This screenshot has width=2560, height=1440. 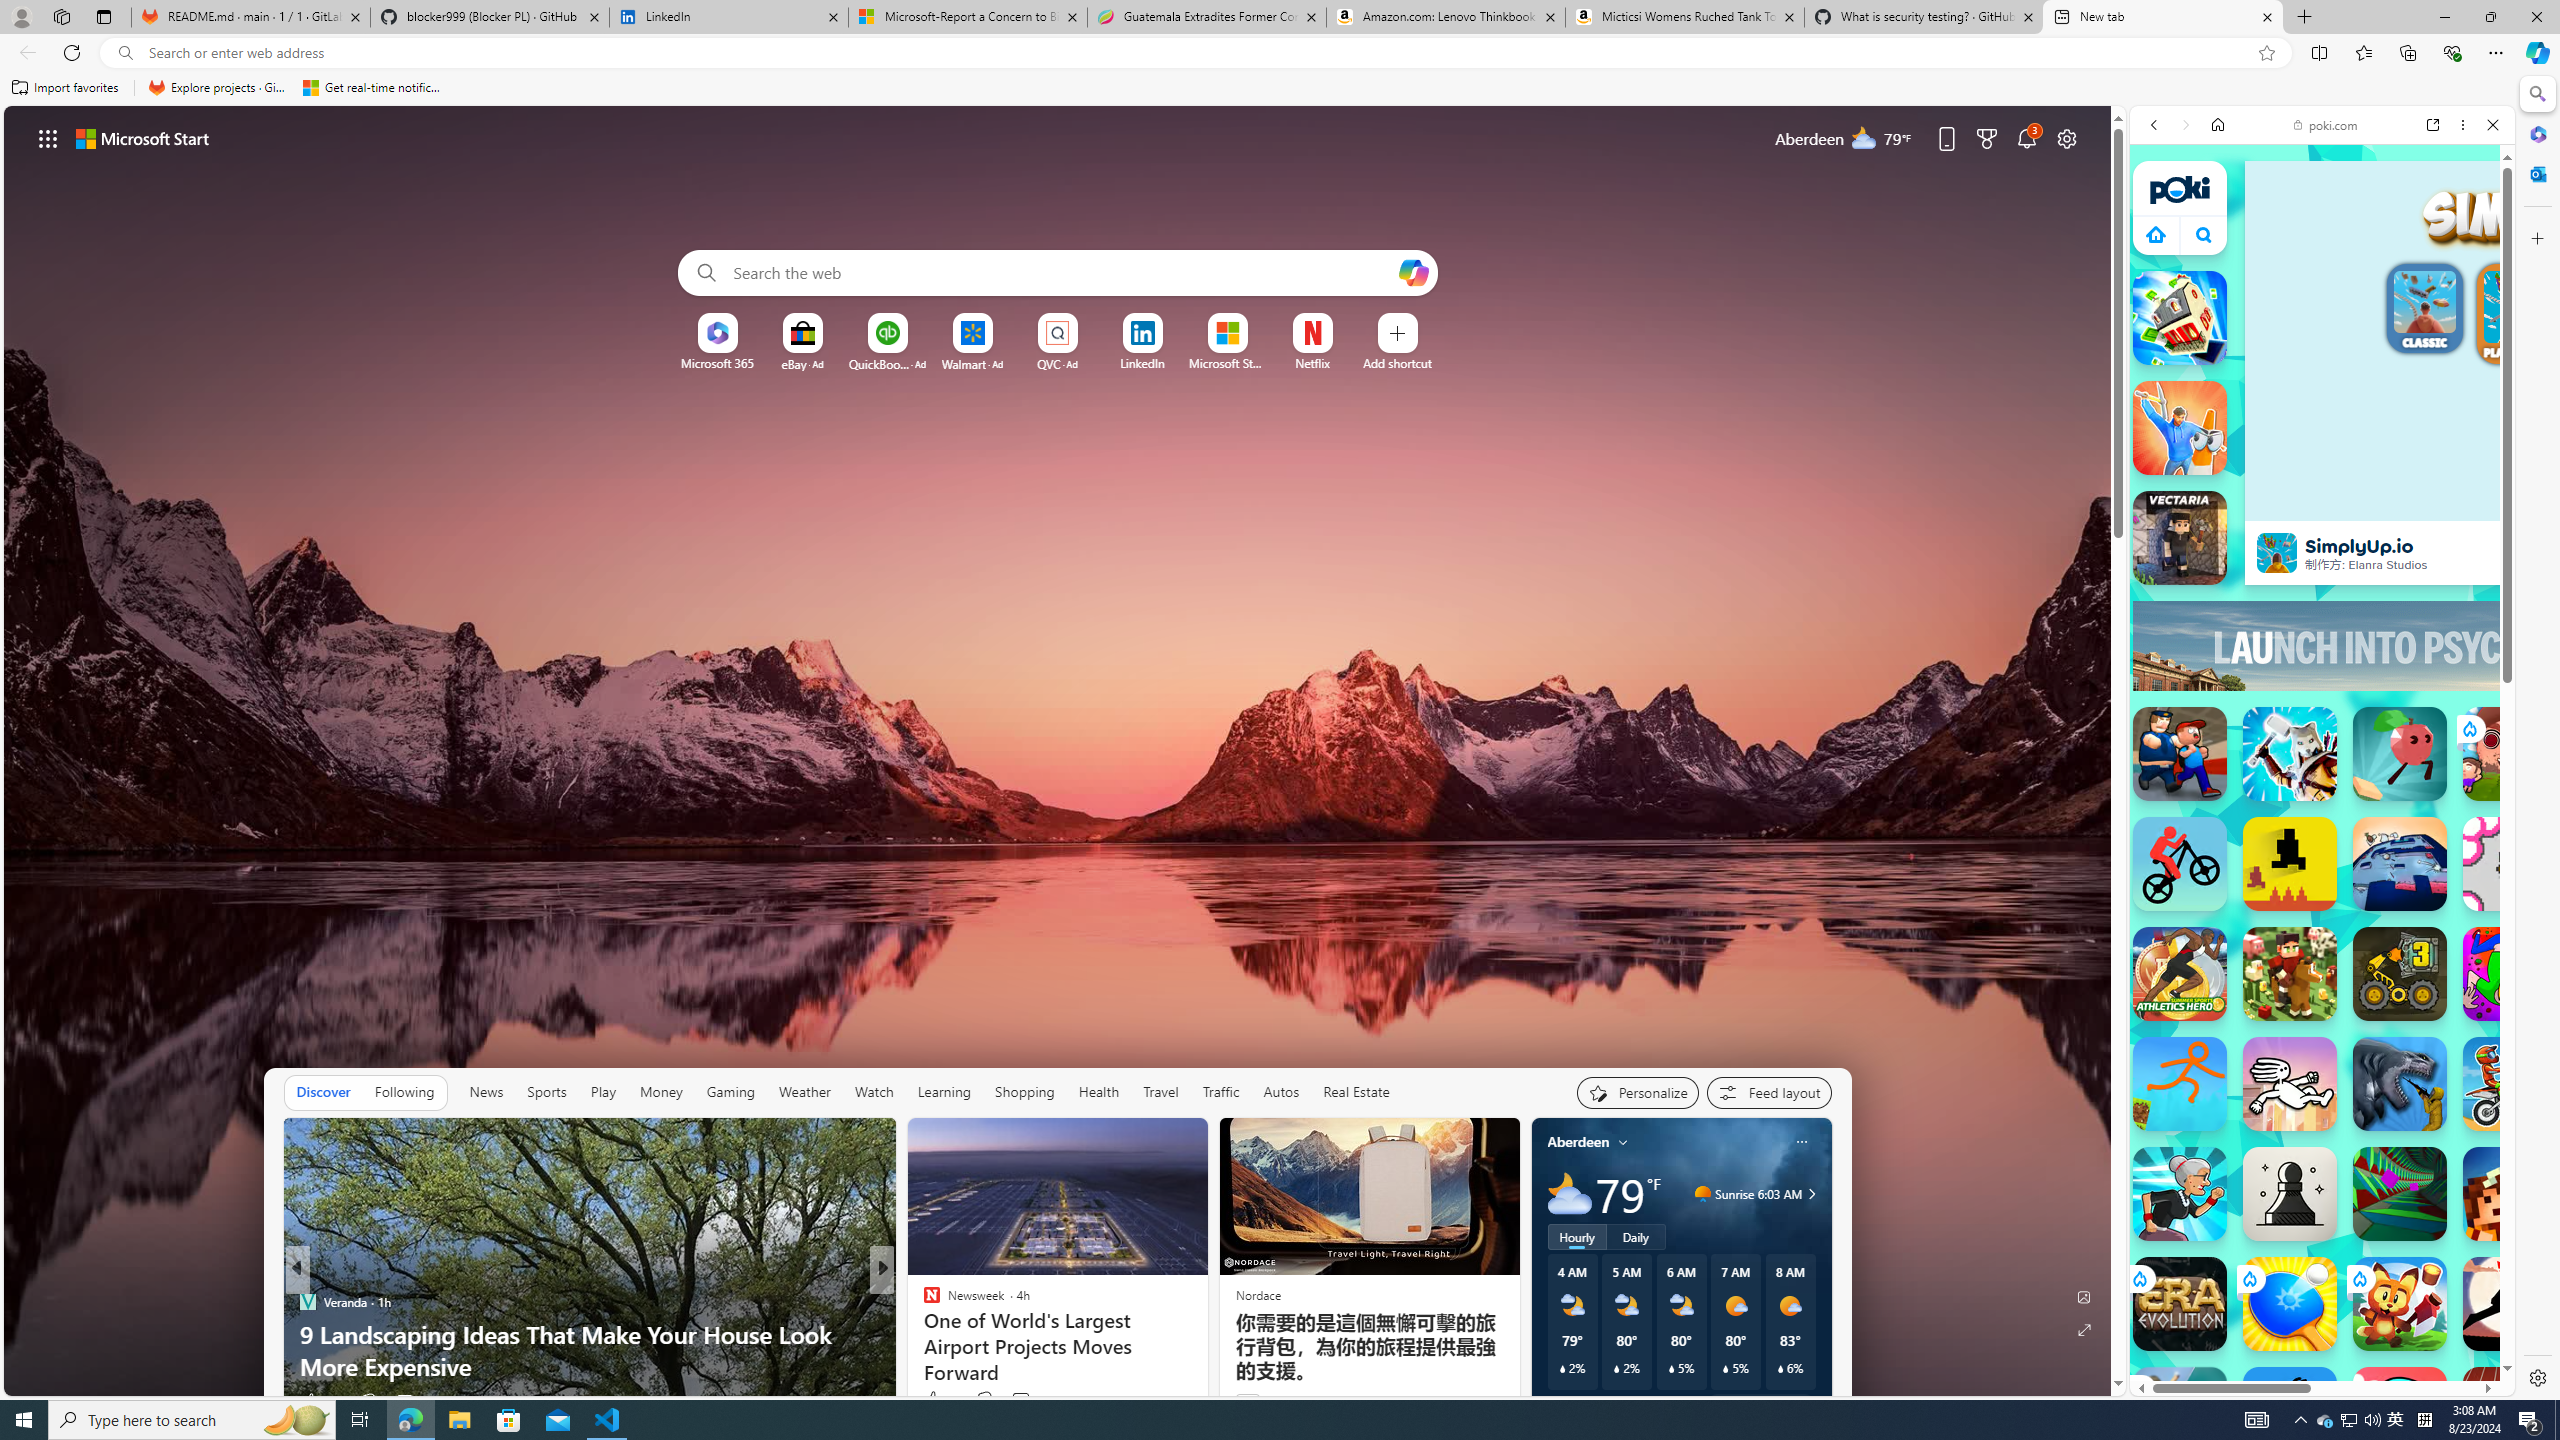 What do you see at coordinates (1780, 1368) in the screenshot?
I see `Class: weather-current-precipitation-glyph` at bounding box center [1780, 1368].